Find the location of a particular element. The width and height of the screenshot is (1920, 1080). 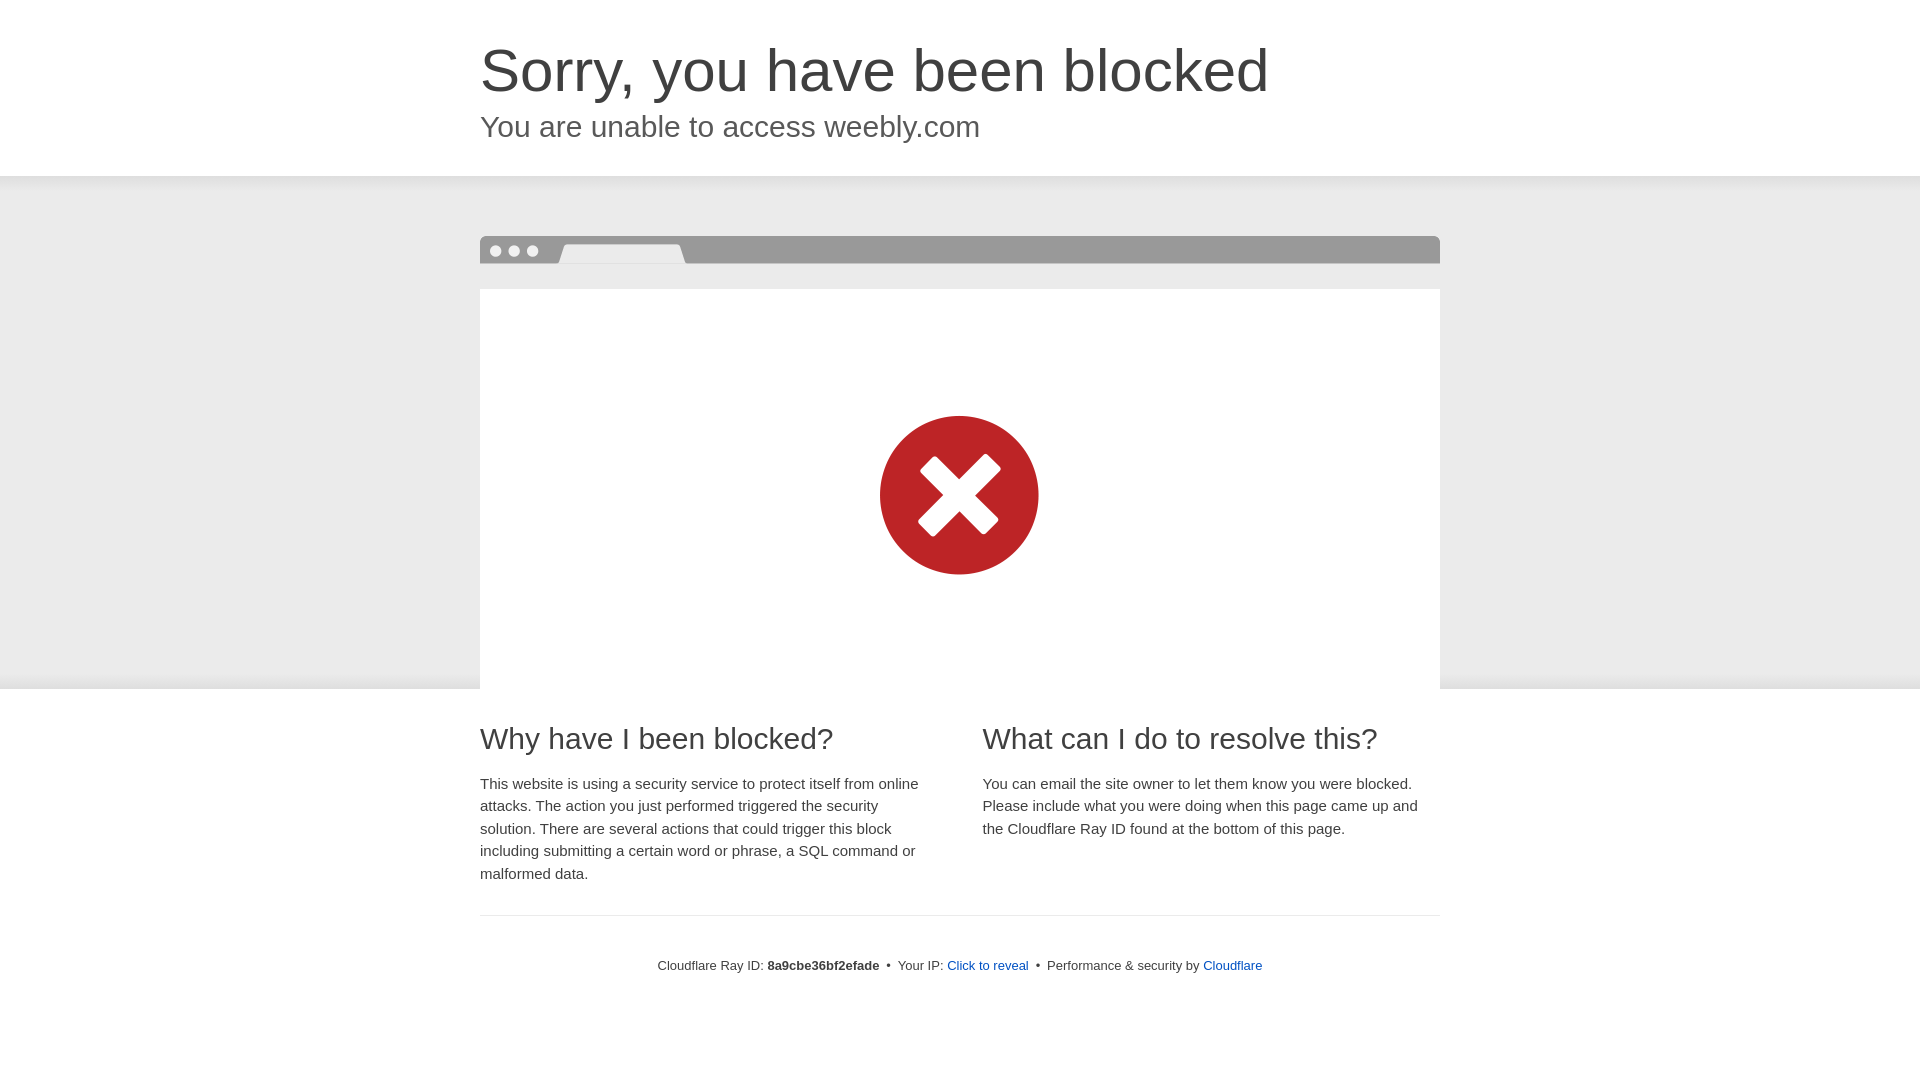

Click to reveal is located at coordinates (988, 966).